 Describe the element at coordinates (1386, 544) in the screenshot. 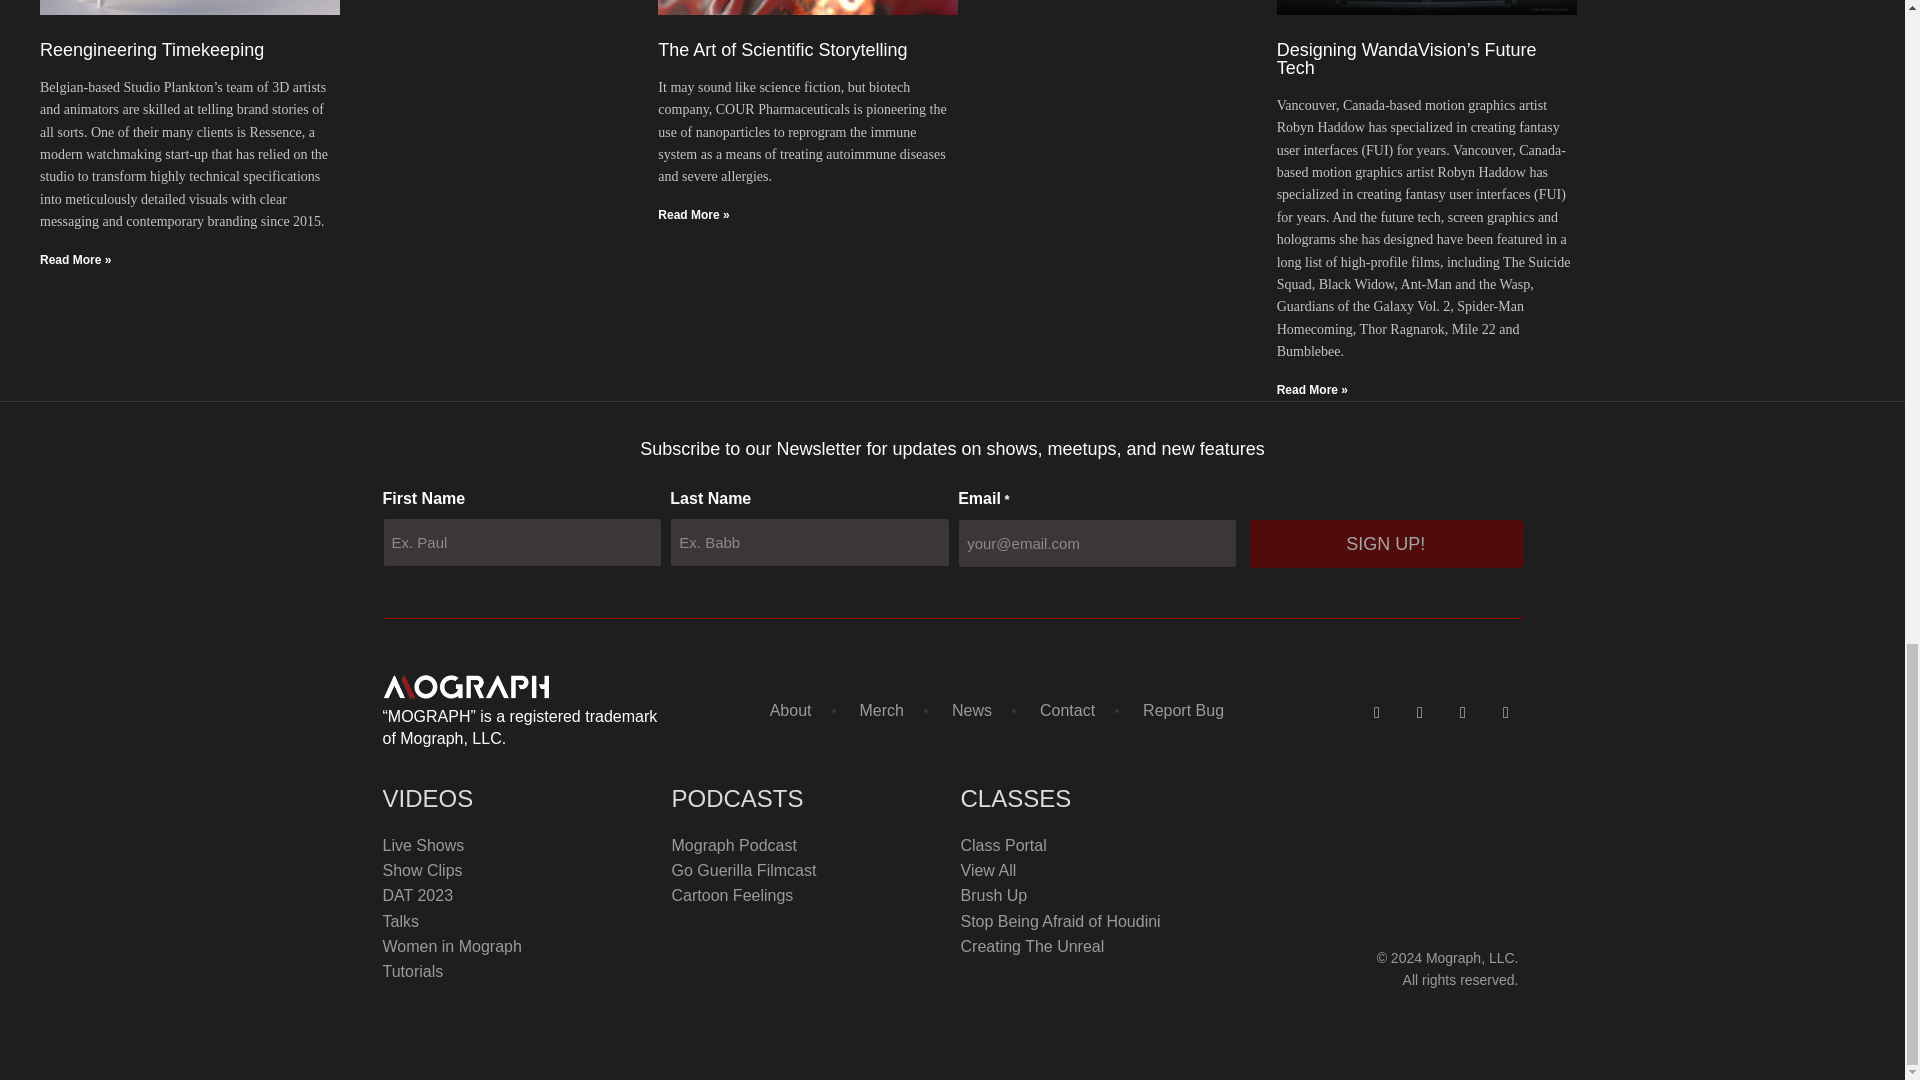

I see `Sign Up!` at that location.